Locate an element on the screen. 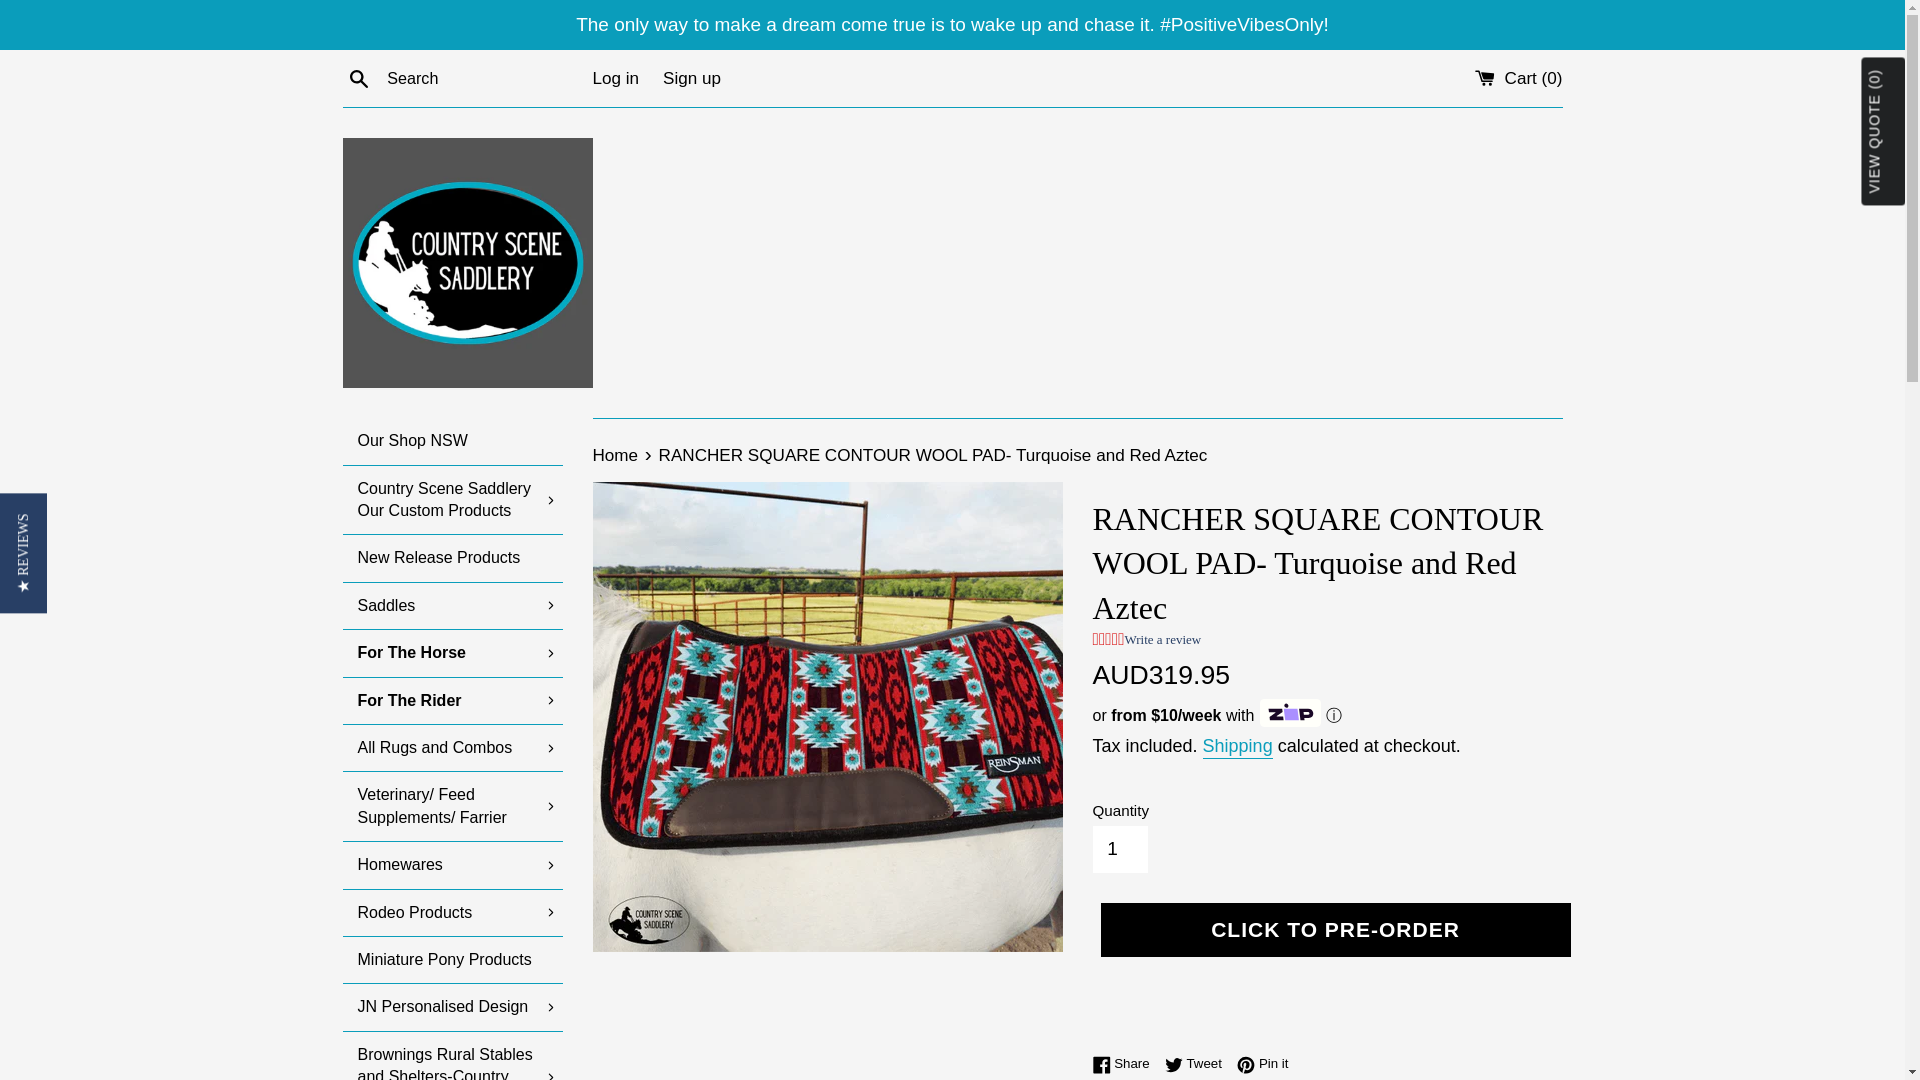 The width and height of the screenshot is (1920, 1080). Shipping is located at coordinates (1238, 747).